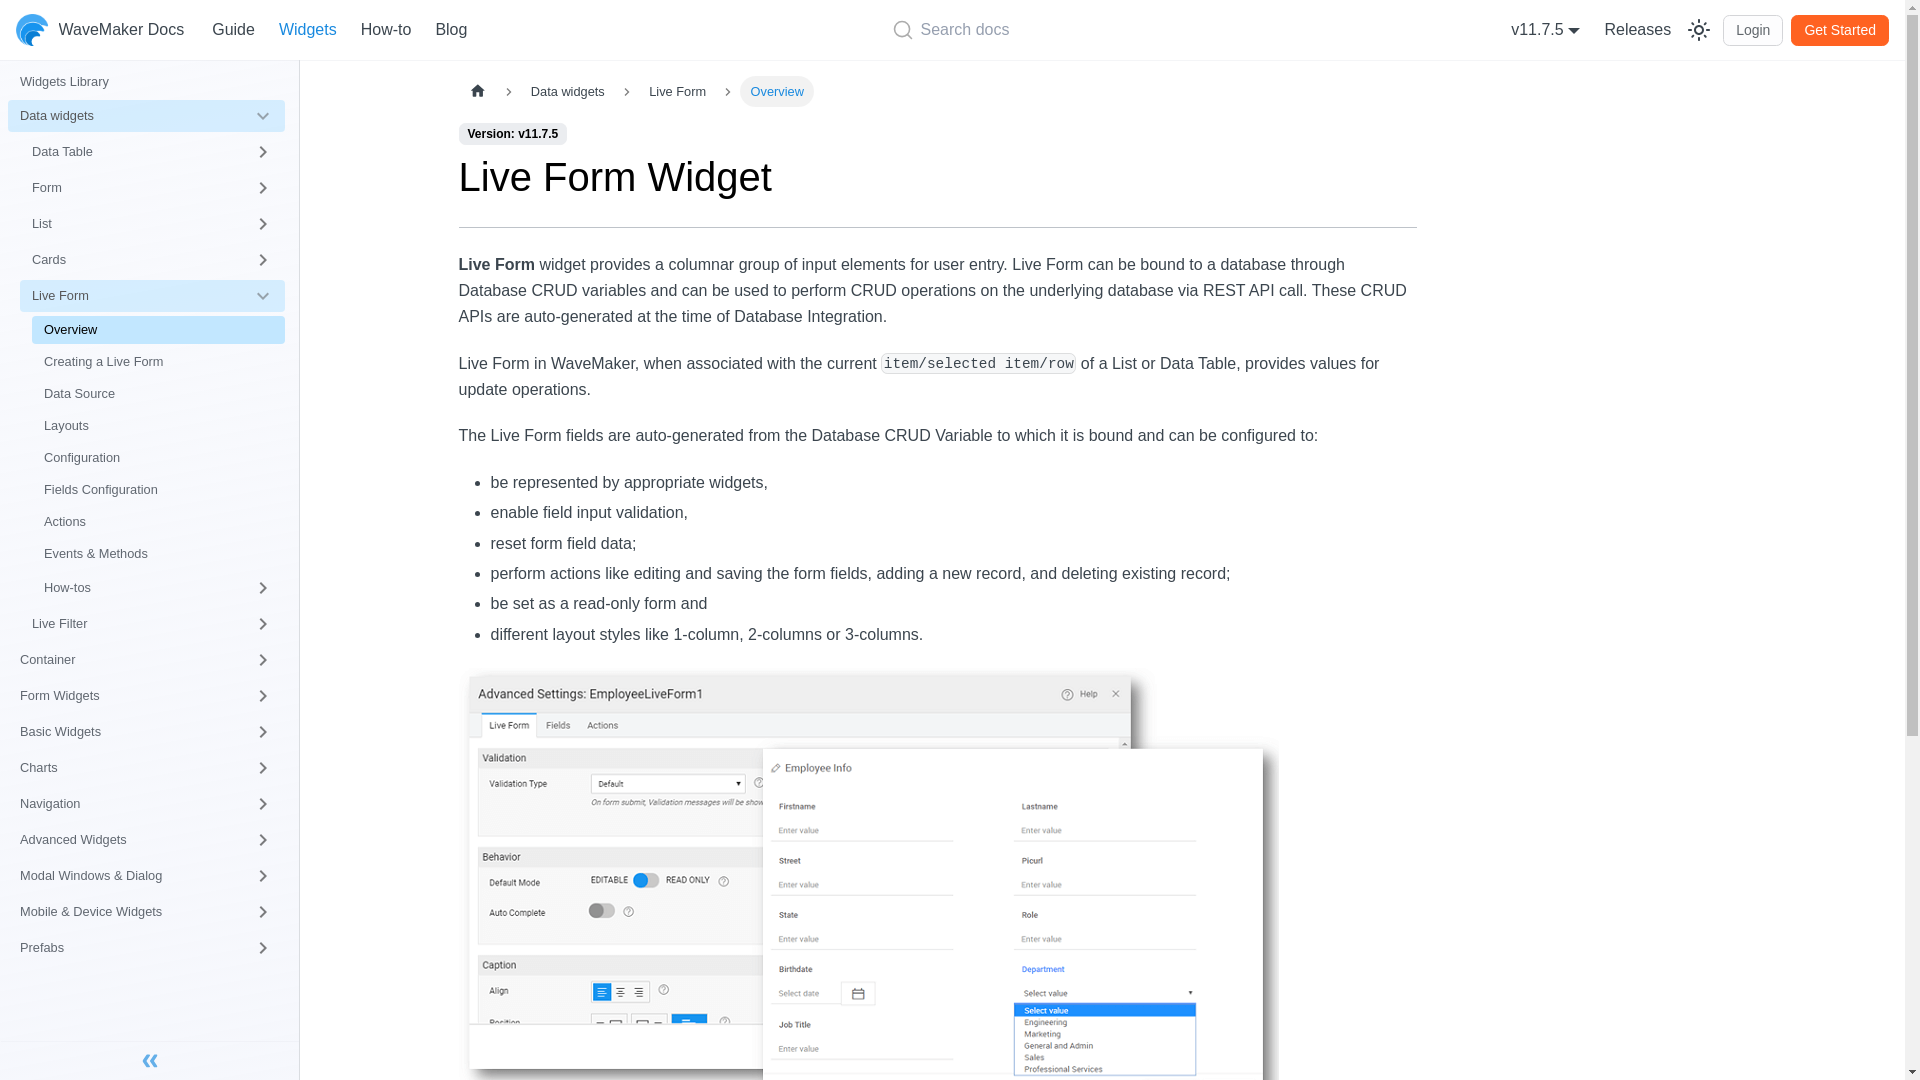  Describe the element at coordinates (158, 394) in the screenshot. I see `Data Source` at that location.